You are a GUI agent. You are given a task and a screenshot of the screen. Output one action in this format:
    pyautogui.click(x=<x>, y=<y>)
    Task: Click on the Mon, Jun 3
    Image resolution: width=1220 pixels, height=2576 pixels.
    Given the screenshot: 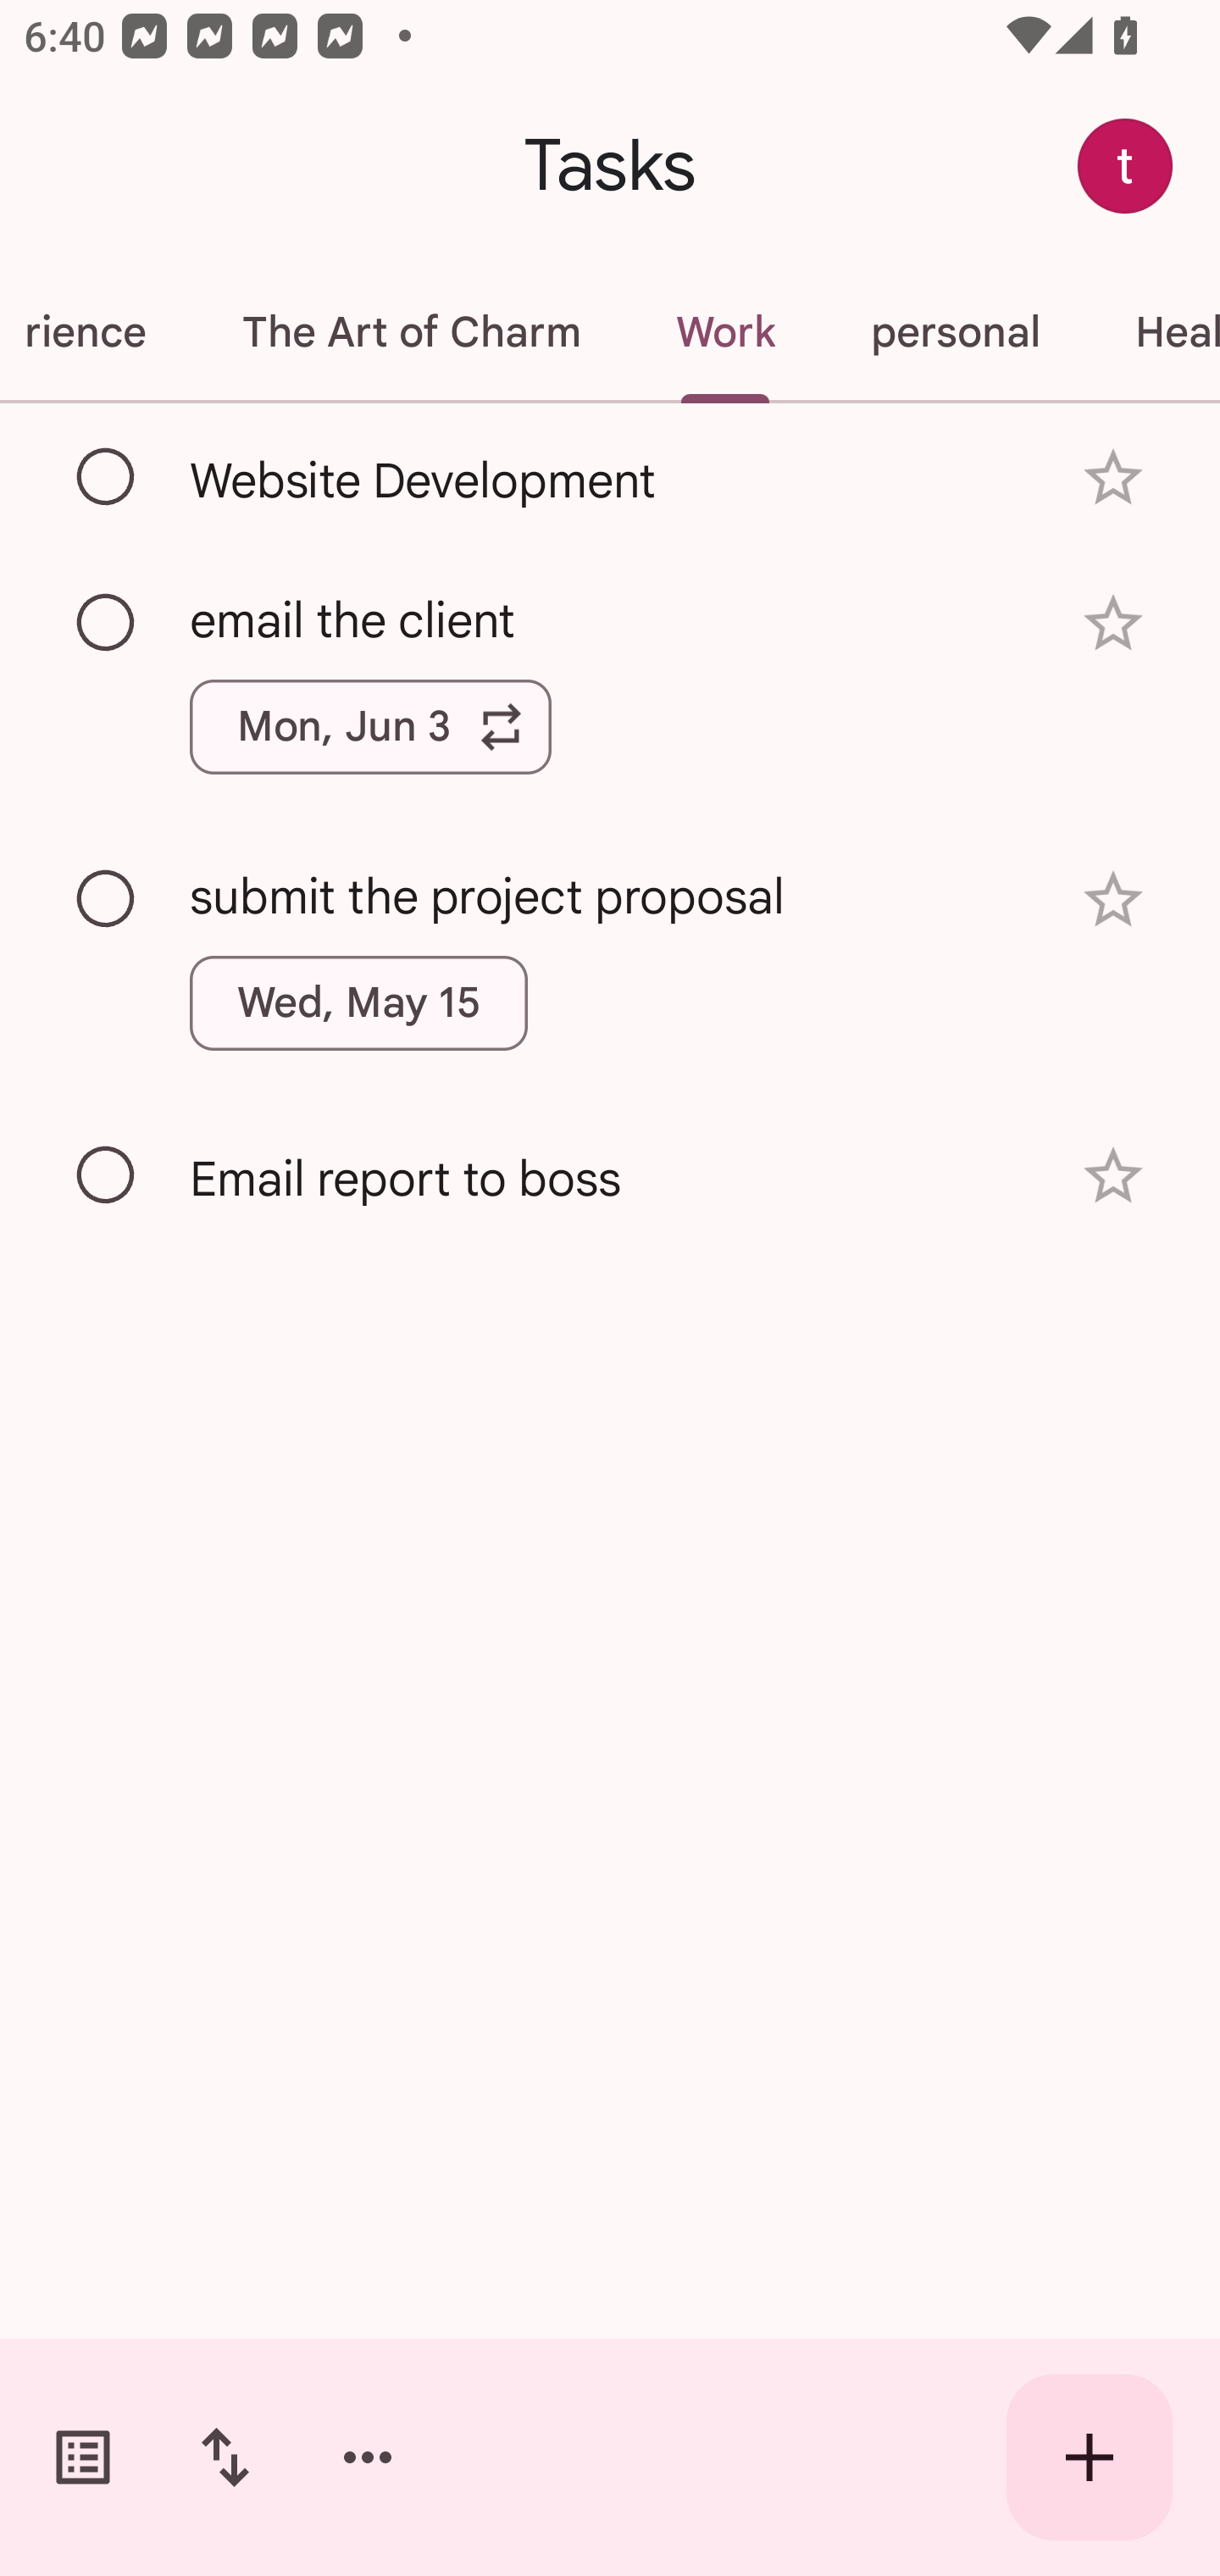 What is the action you would take?
    pyautogui.click(x=370, y=727)
    